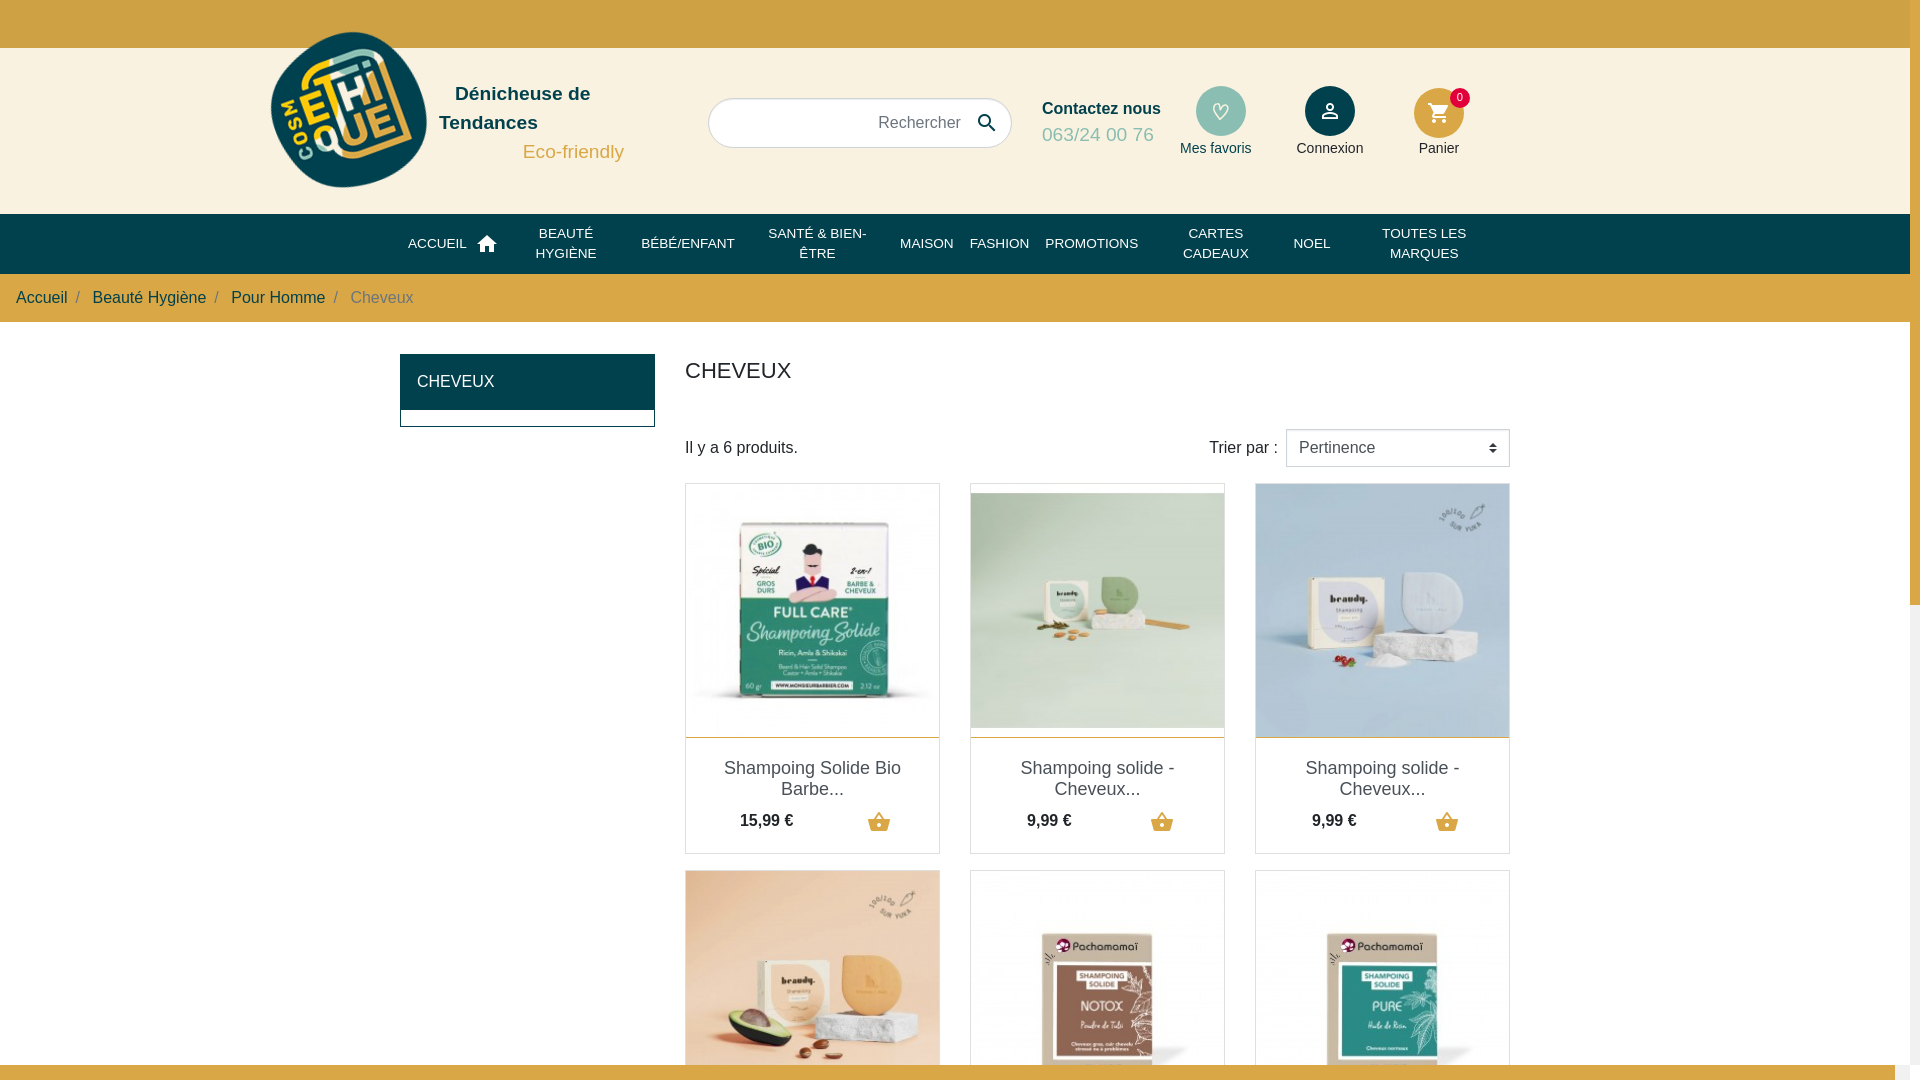 The width and height of the screenshot is (1920, 1080). I want to click on Shampoing solide - Cheveux..., so click(1097, 779).